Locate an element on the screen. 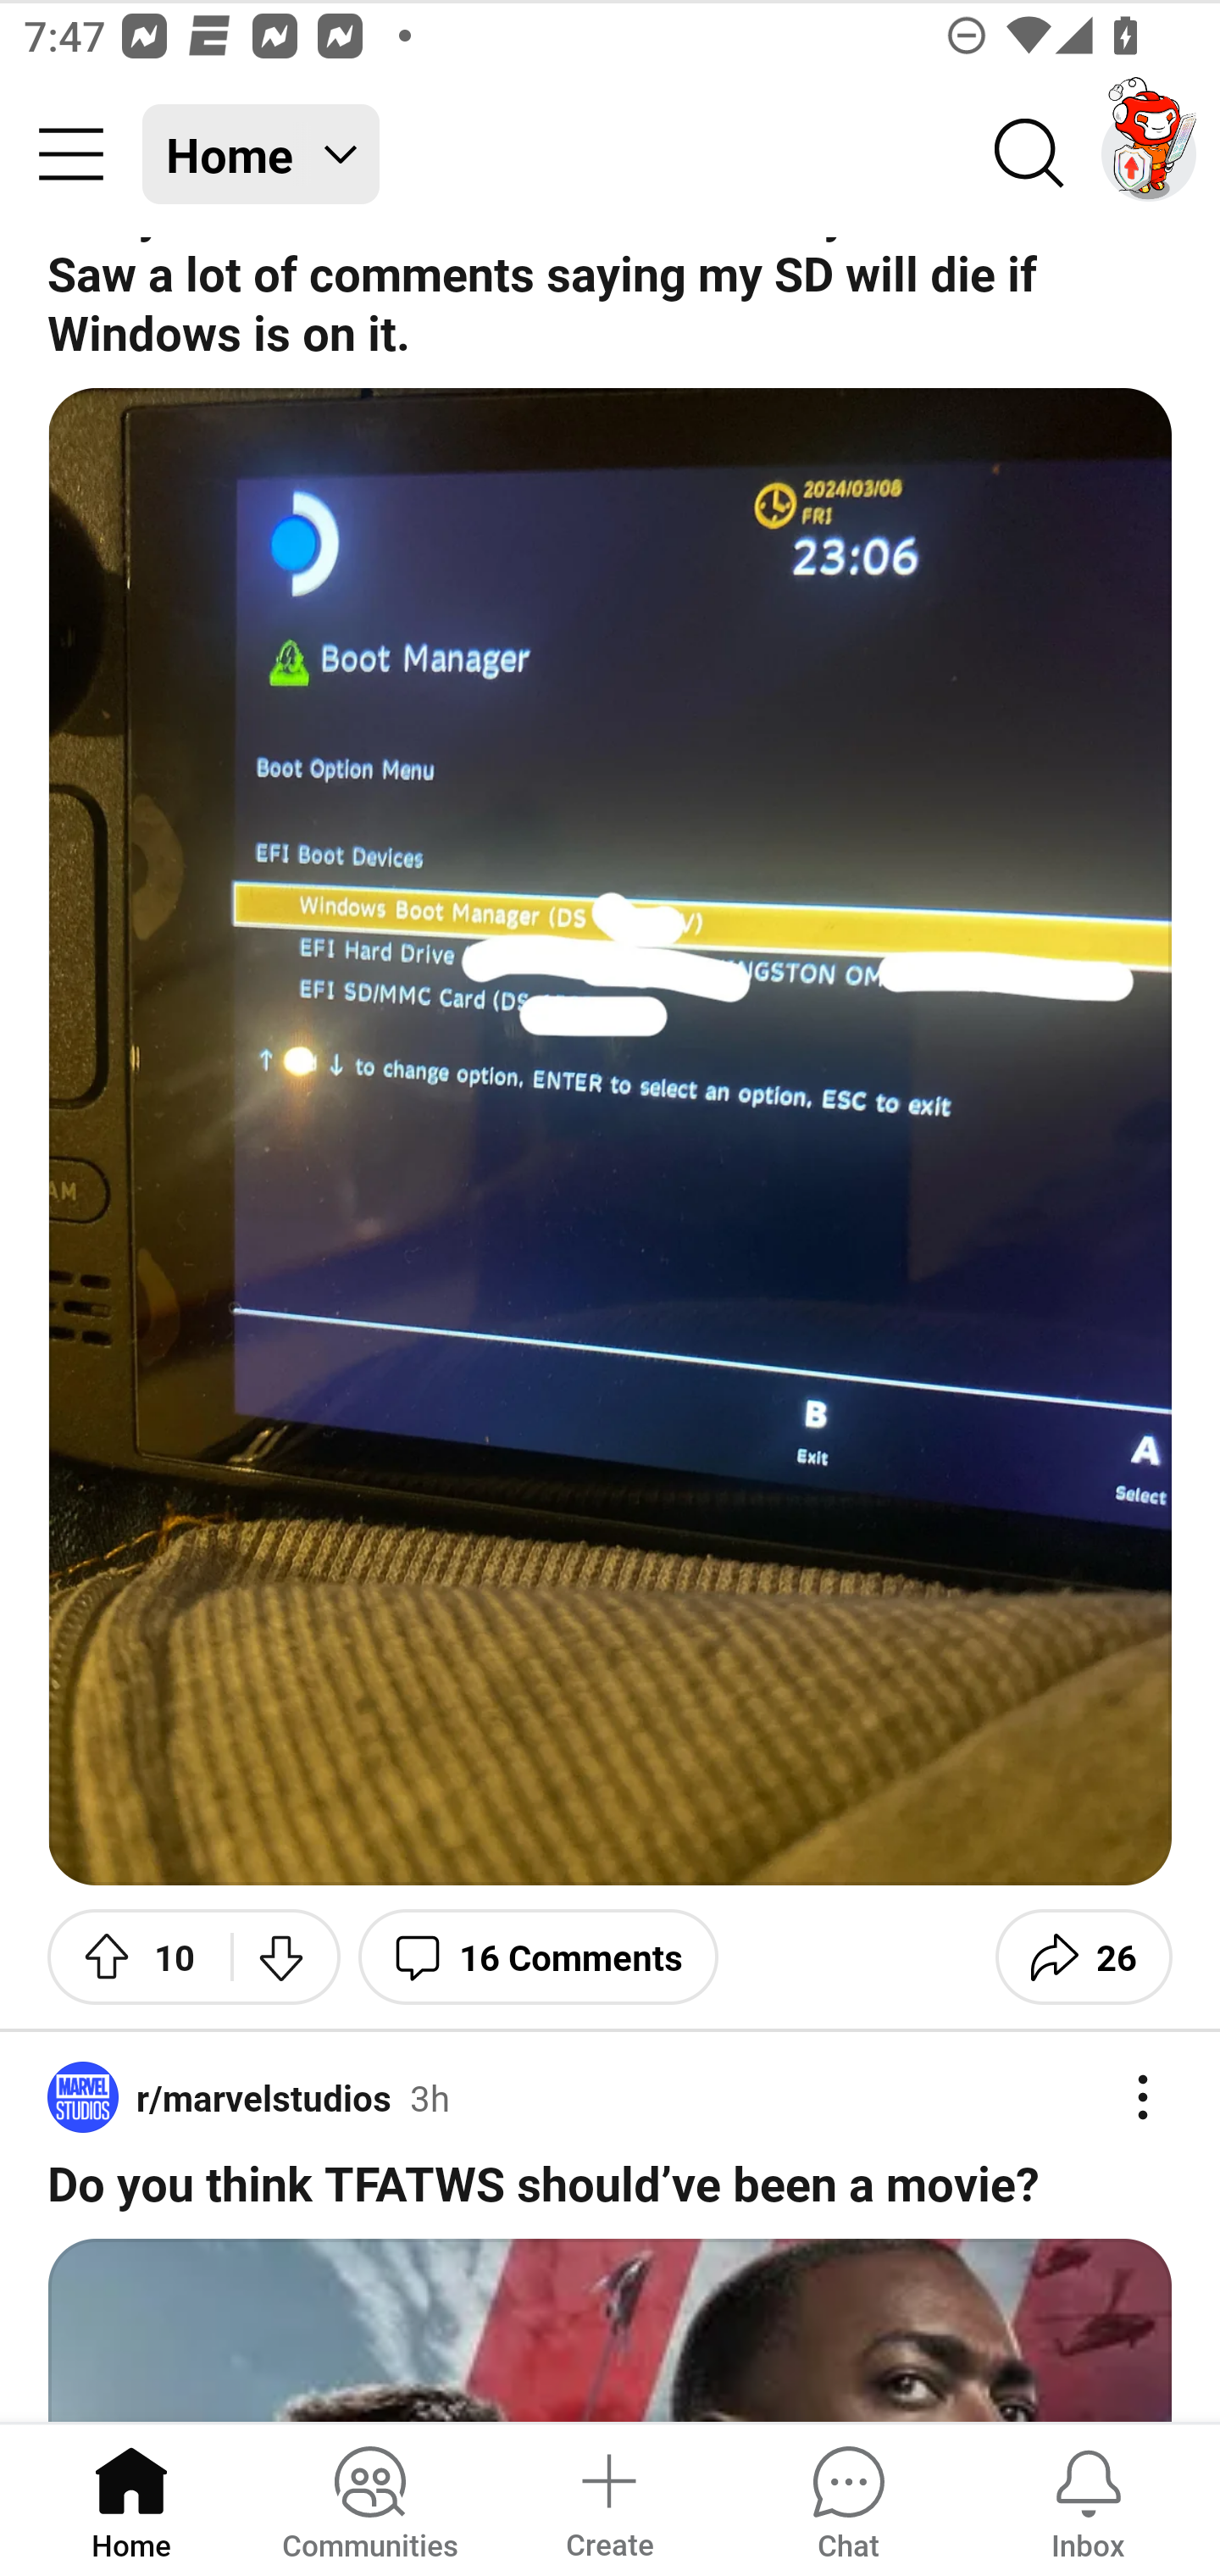 This screenshot has width=1220, height=2576. Chat is located at coordinates (848, 2498).